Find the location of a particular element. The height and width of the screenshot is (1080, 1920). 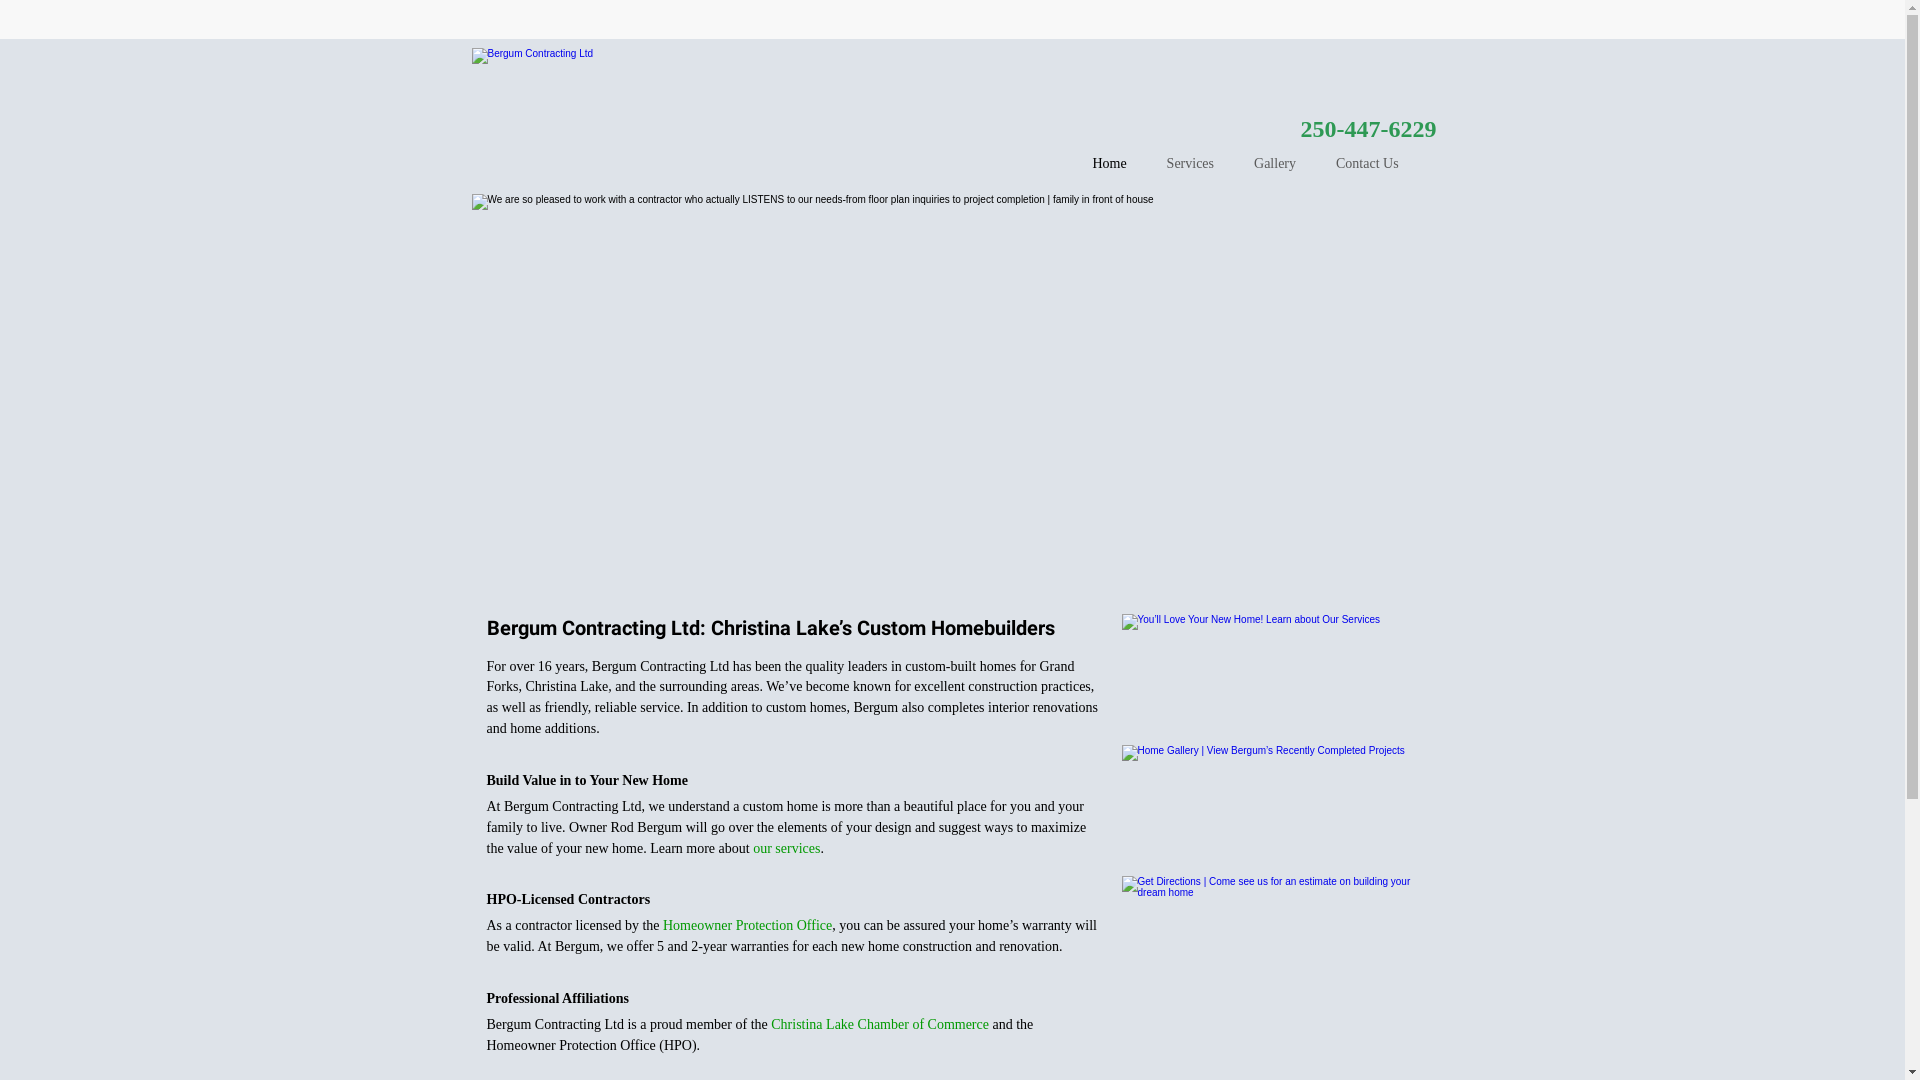

Contact Us is located at coordinates (1368, 164).